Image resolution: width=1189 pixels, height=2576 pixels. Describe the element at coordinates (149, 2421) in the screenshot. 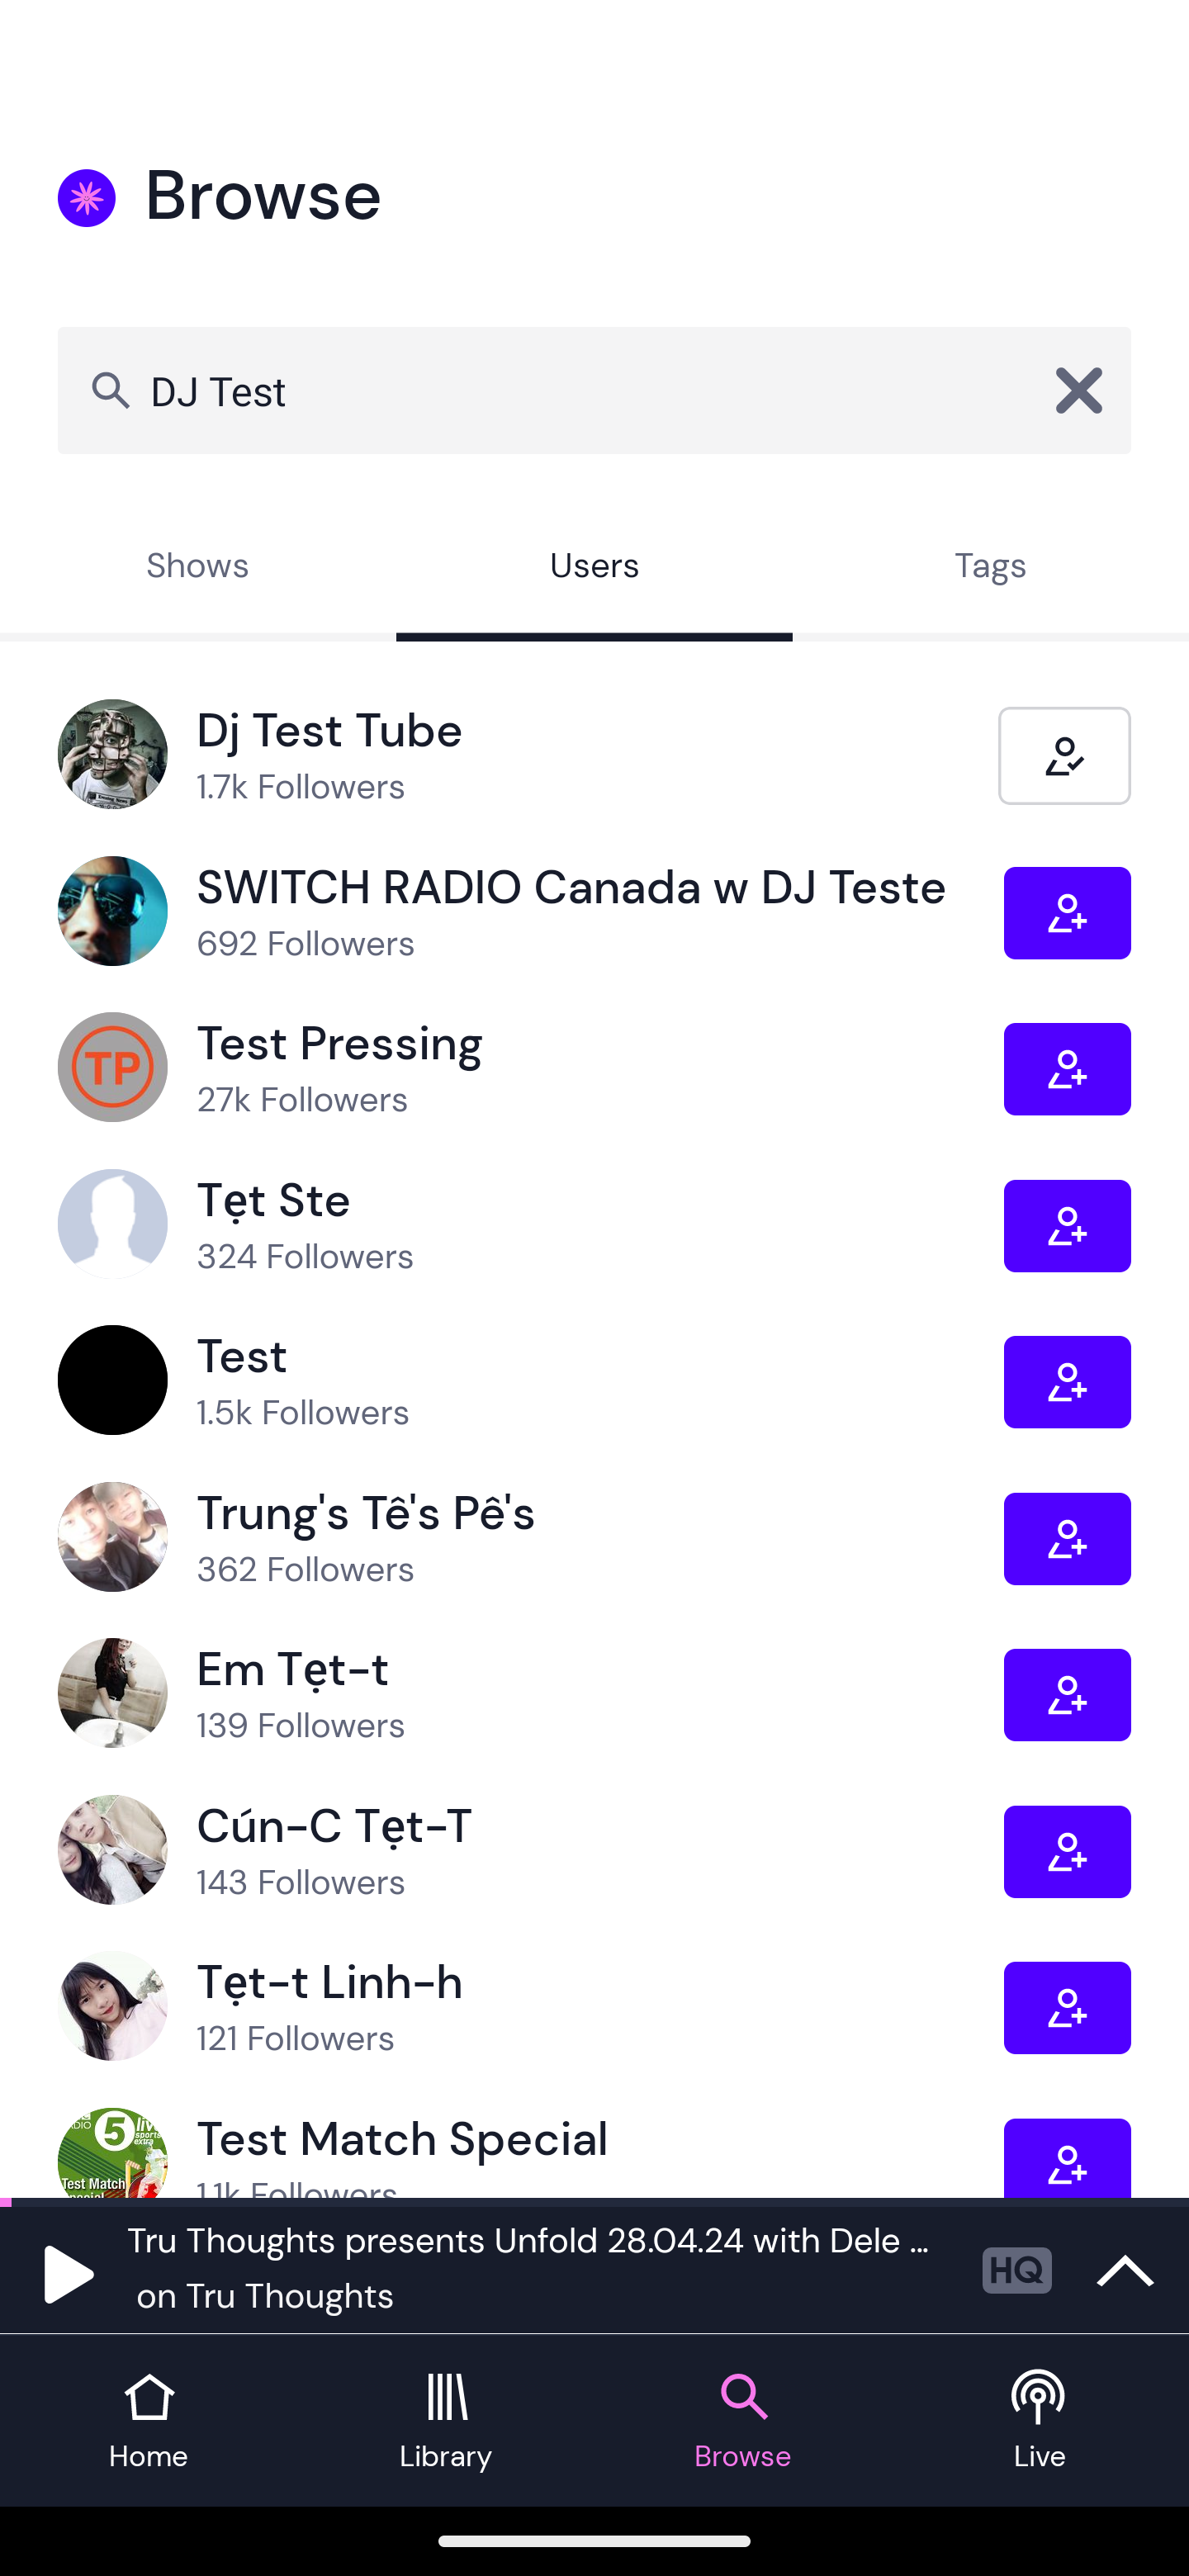

I see `Home tab Home` at that location.